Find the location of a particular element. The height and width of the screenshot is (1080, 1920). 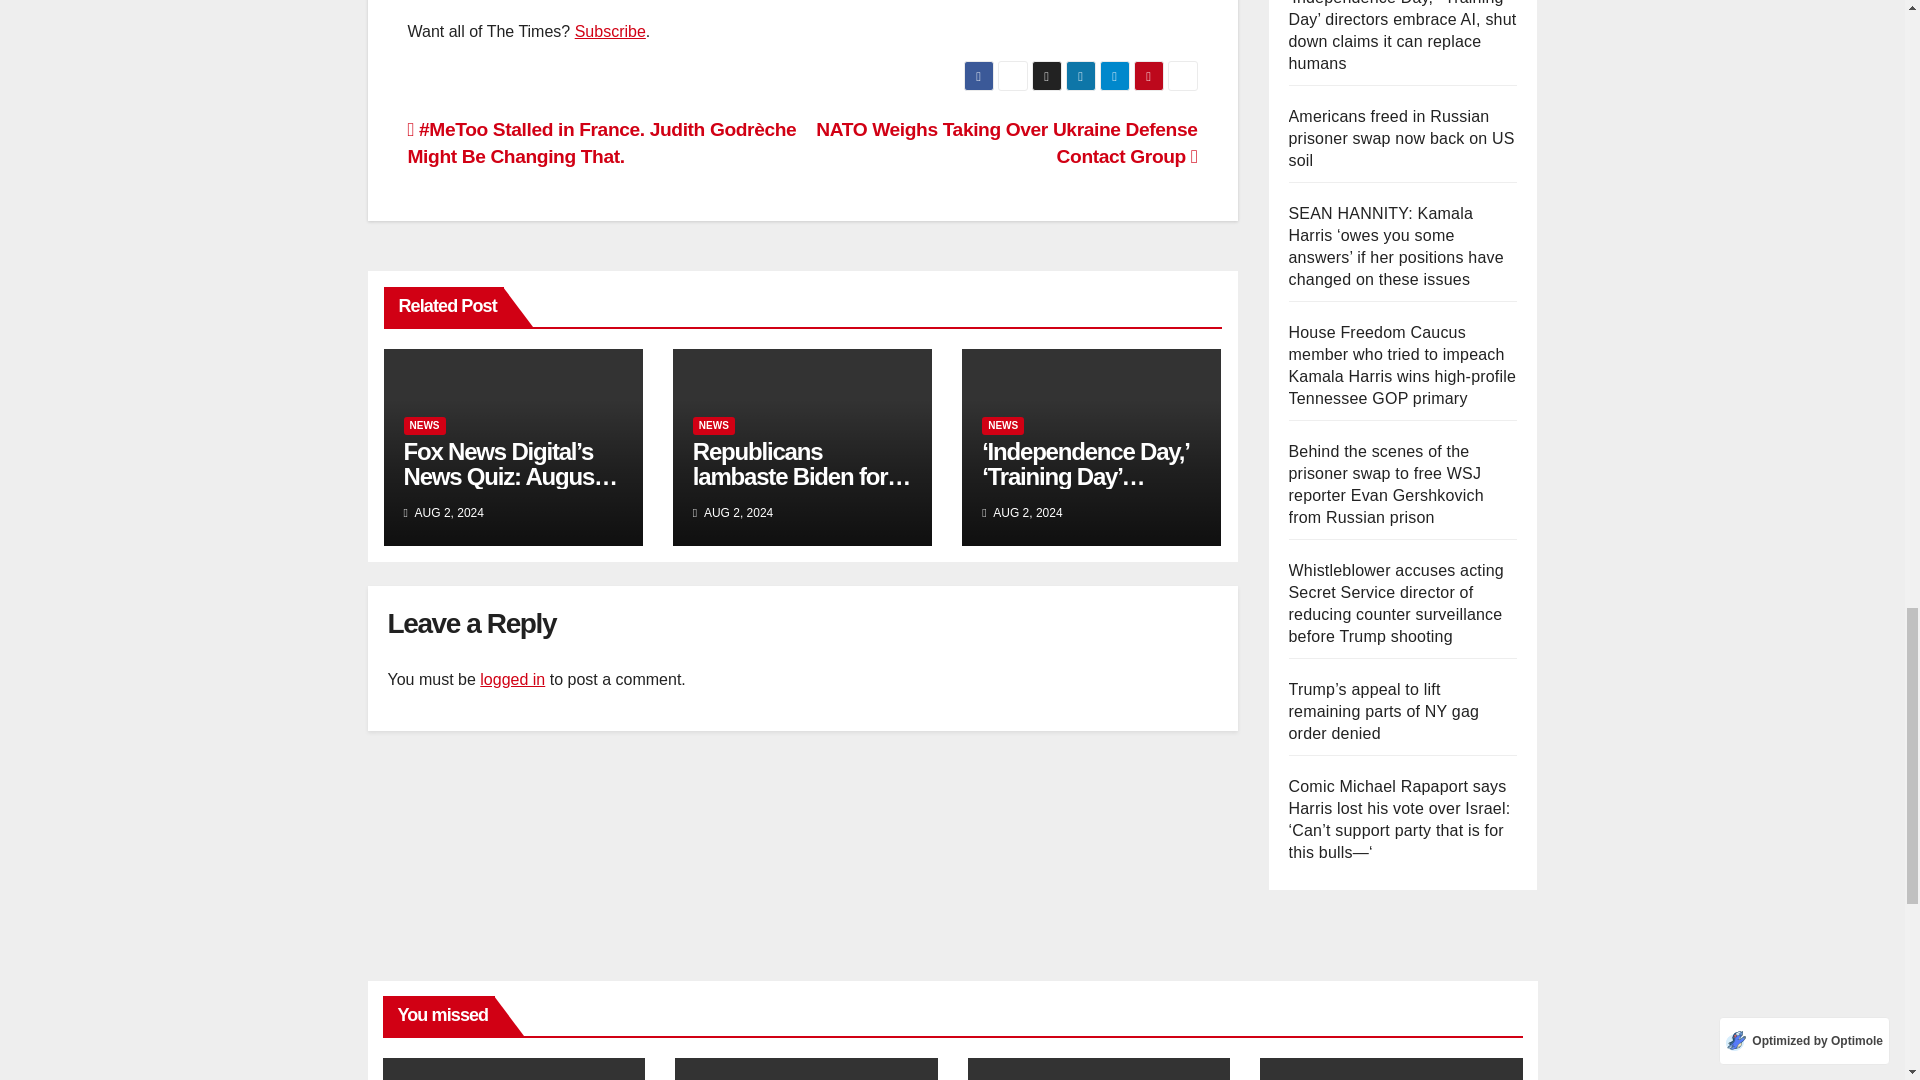

NEWS is located at coordinates (424, 426).